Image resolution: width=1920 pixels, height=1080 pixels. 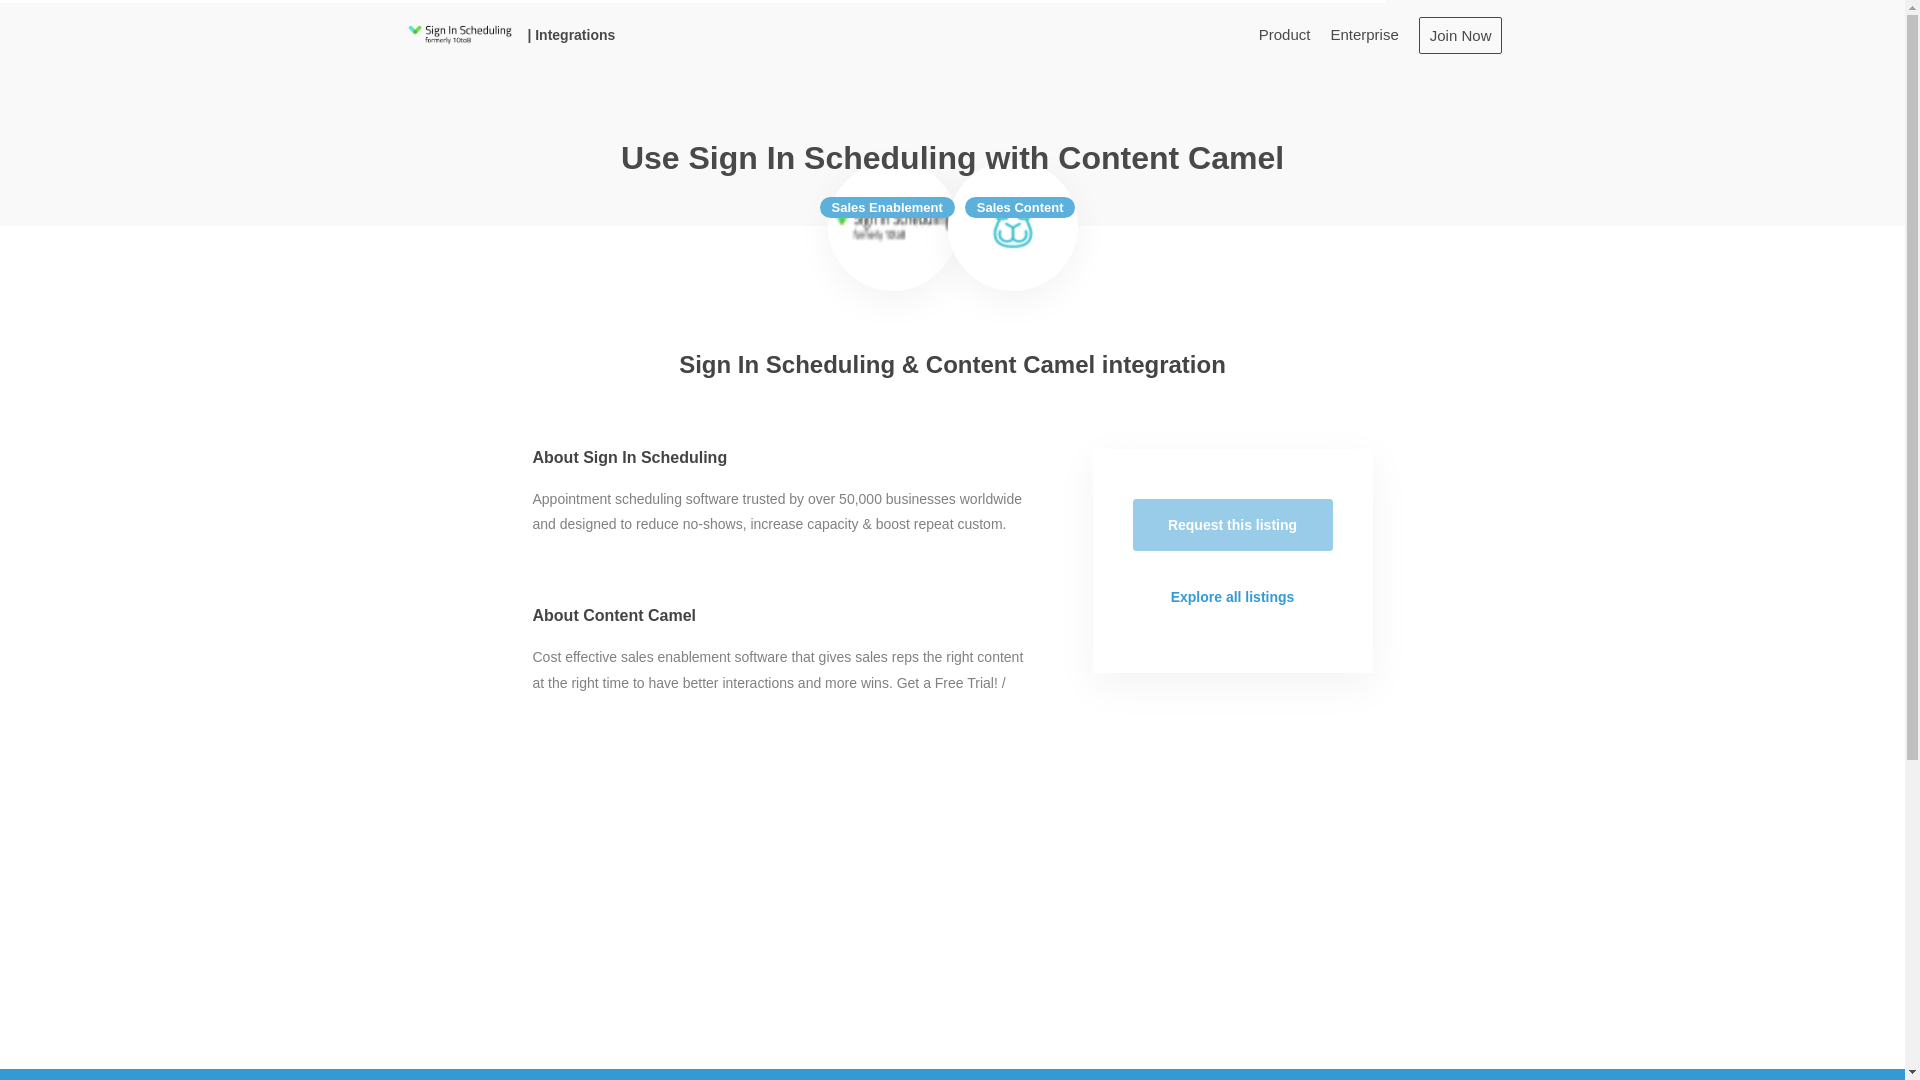 I want to click on Sign In Scheduling, so click(x=892, y=225).